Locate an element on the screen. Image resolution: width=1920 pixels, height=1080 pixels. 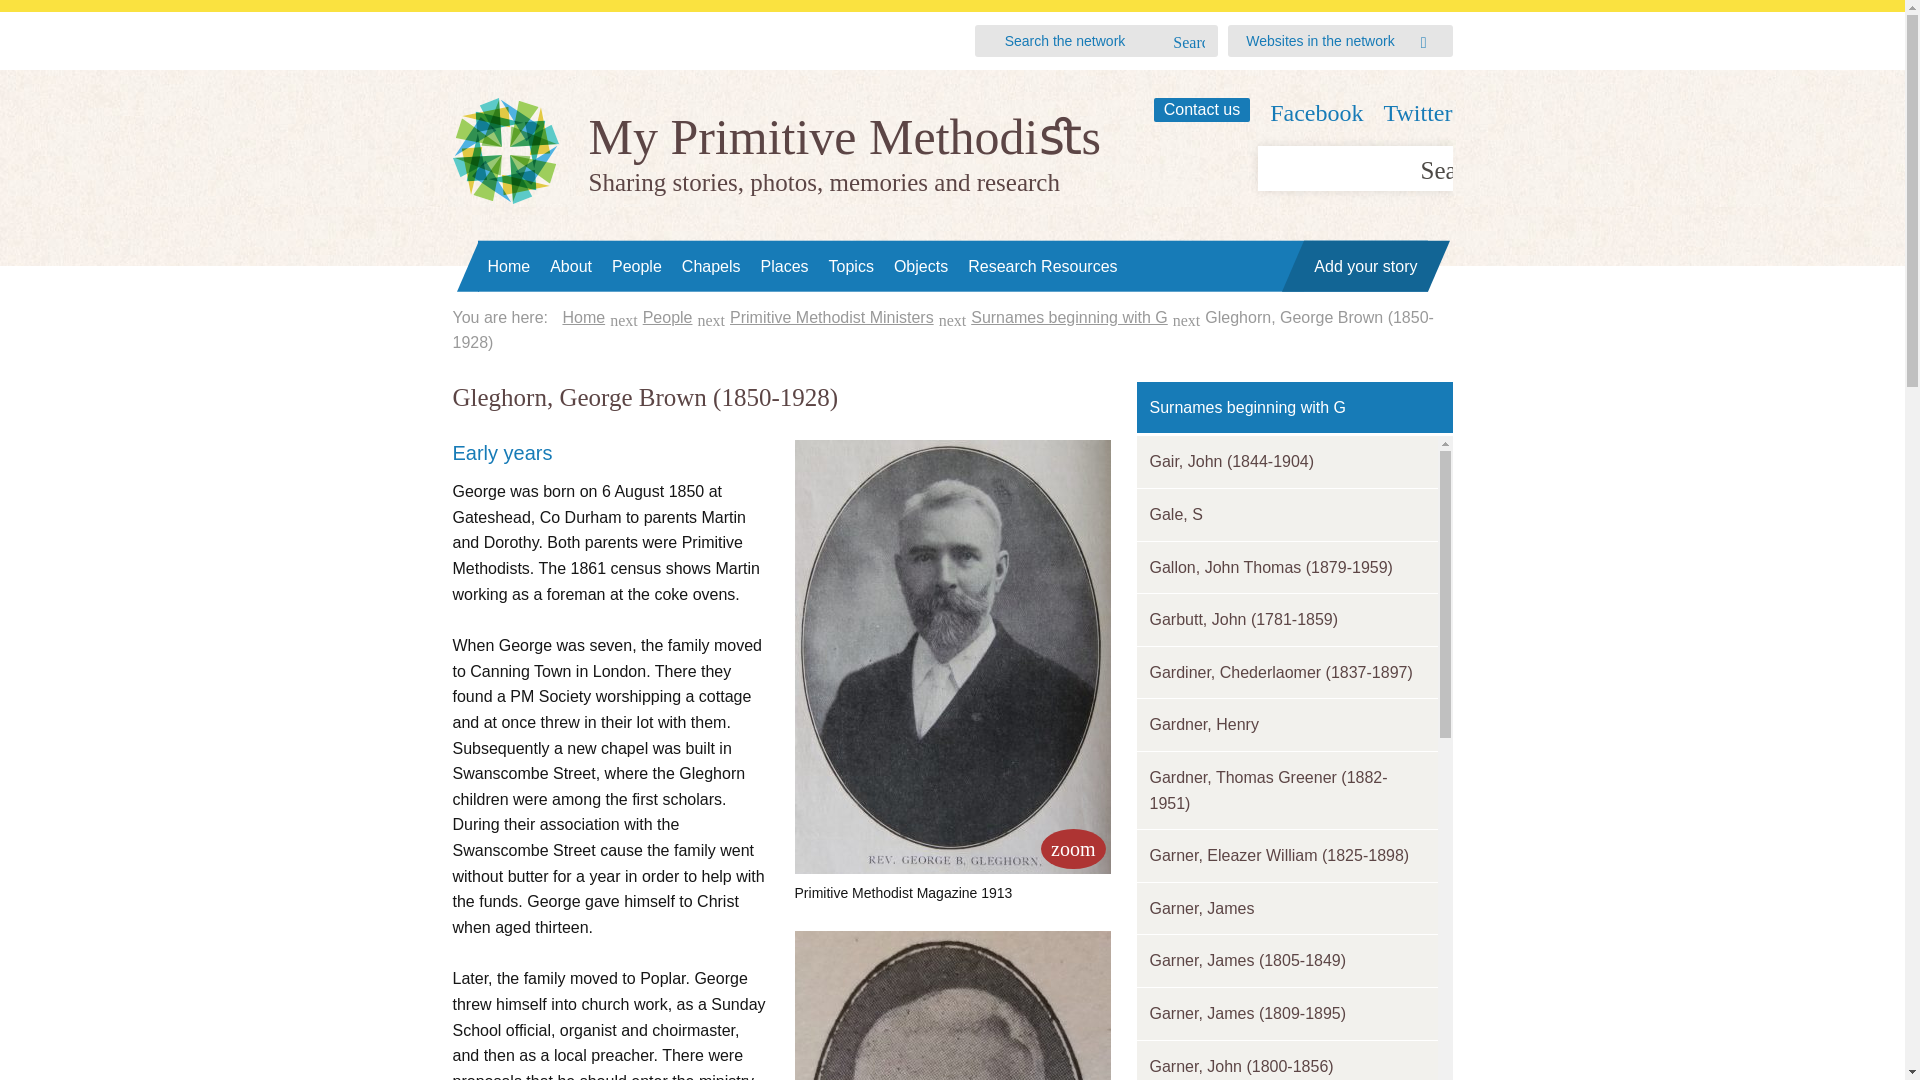
Search the network is located at coordinates (1086, 41).